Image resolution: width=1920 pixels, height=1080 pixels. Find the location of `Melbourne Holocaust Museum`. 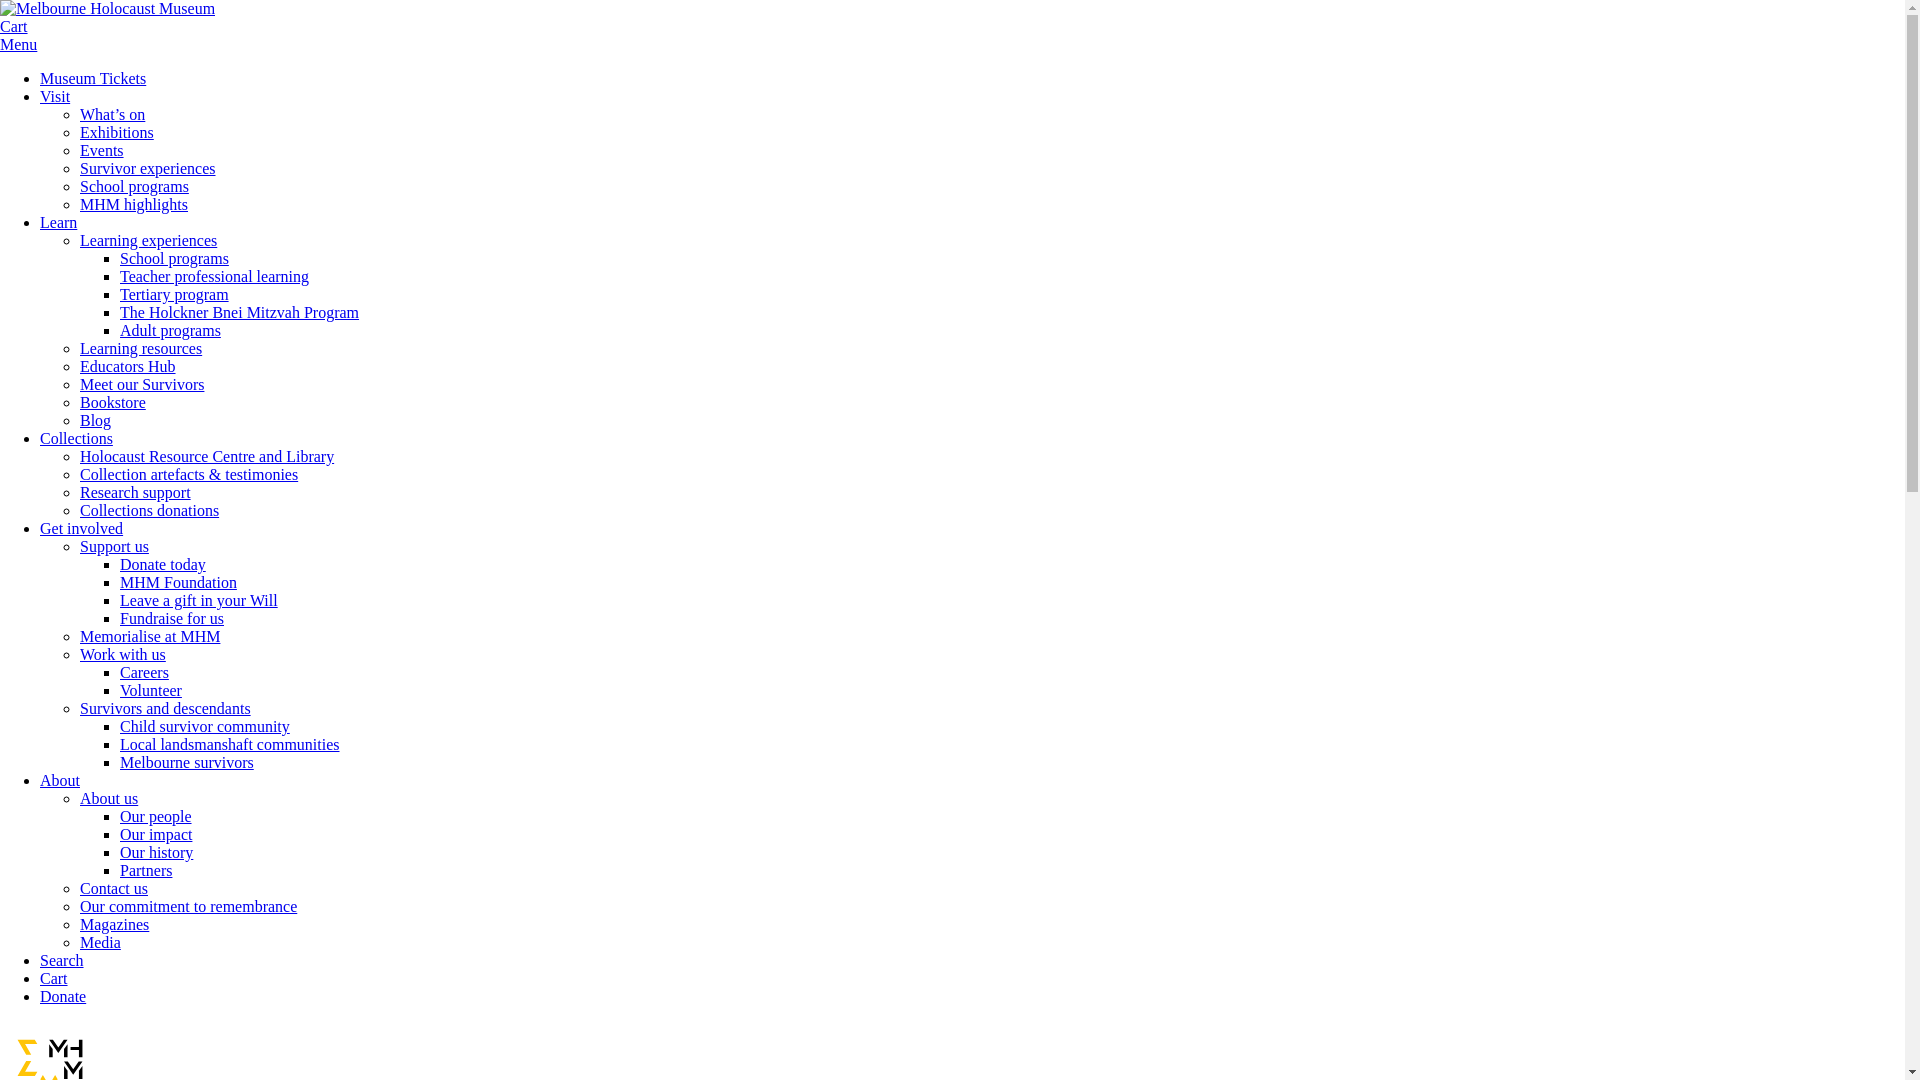

Melbourne Holocaust Museum is located at coordinates (108, 9).